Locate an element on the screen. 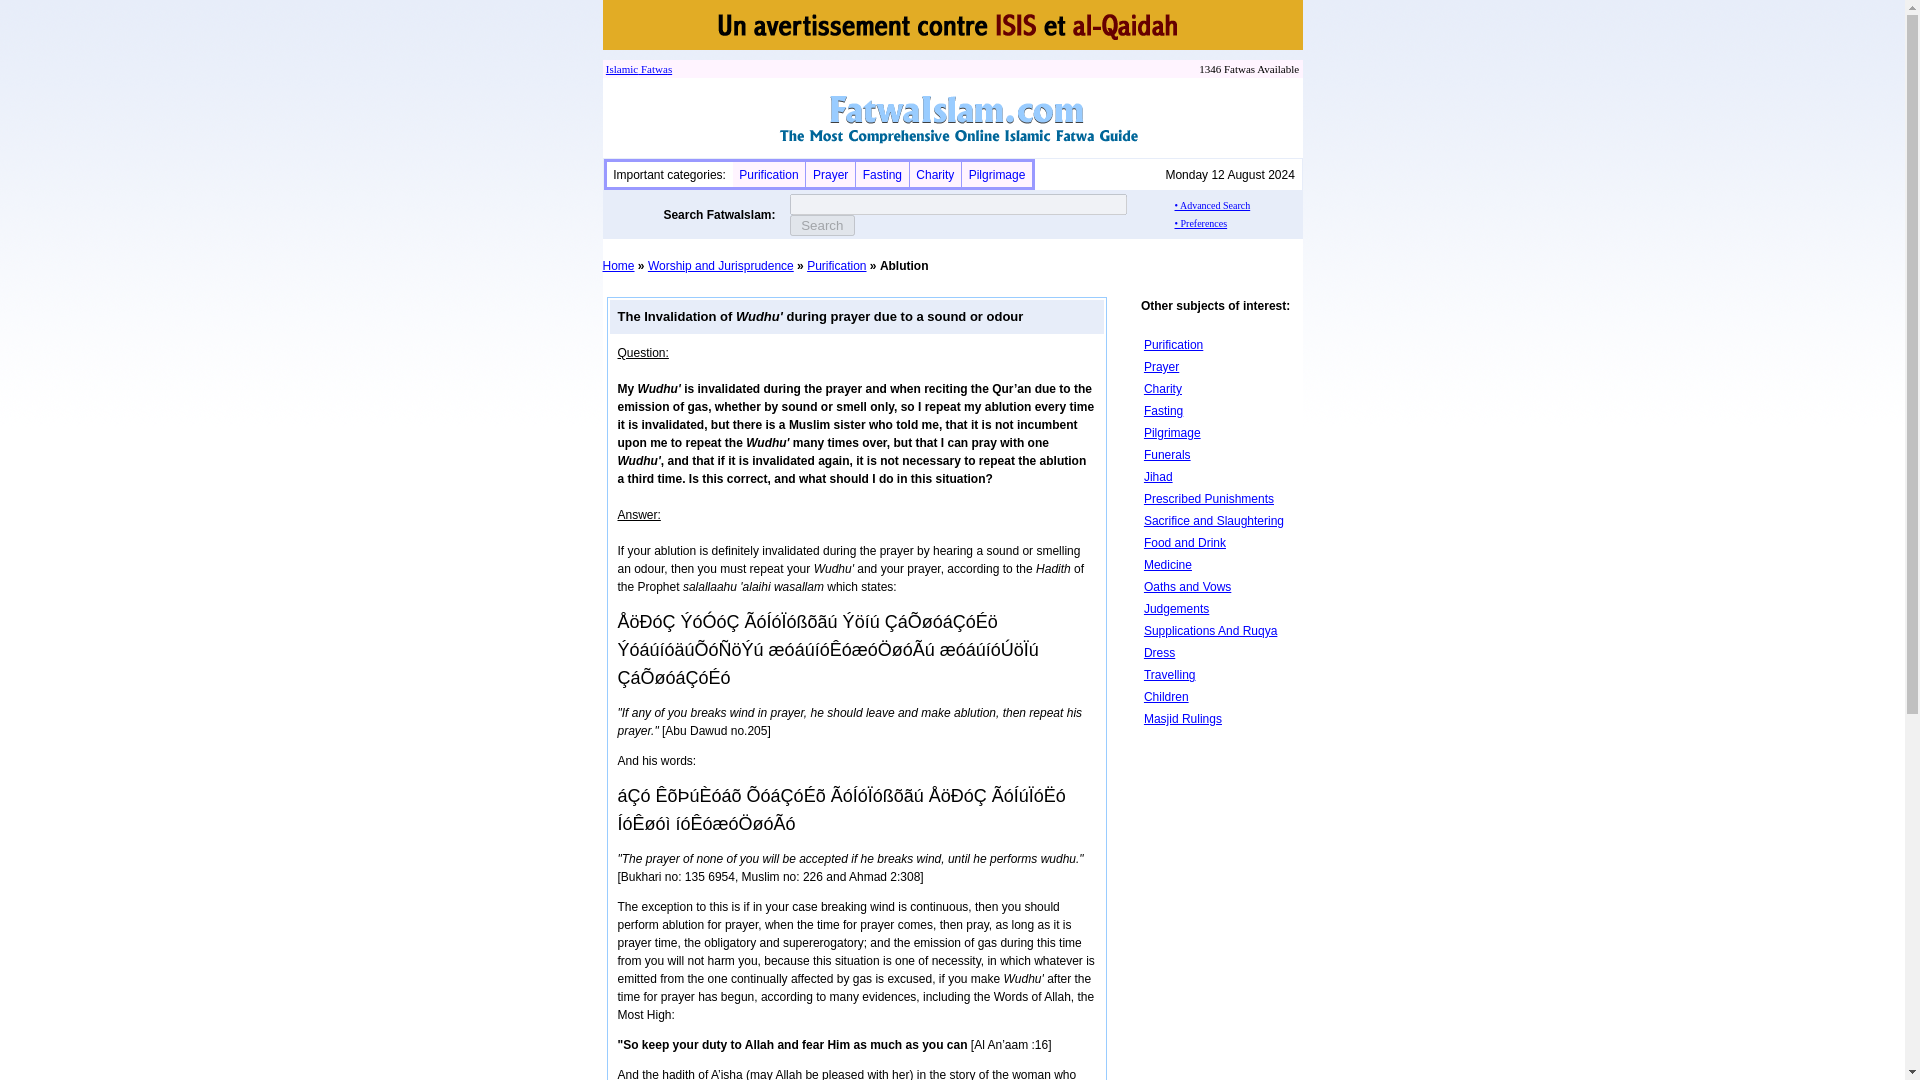 This screenshot has height=1080, width=1920.  Search  is located at coordinates (822, 225).